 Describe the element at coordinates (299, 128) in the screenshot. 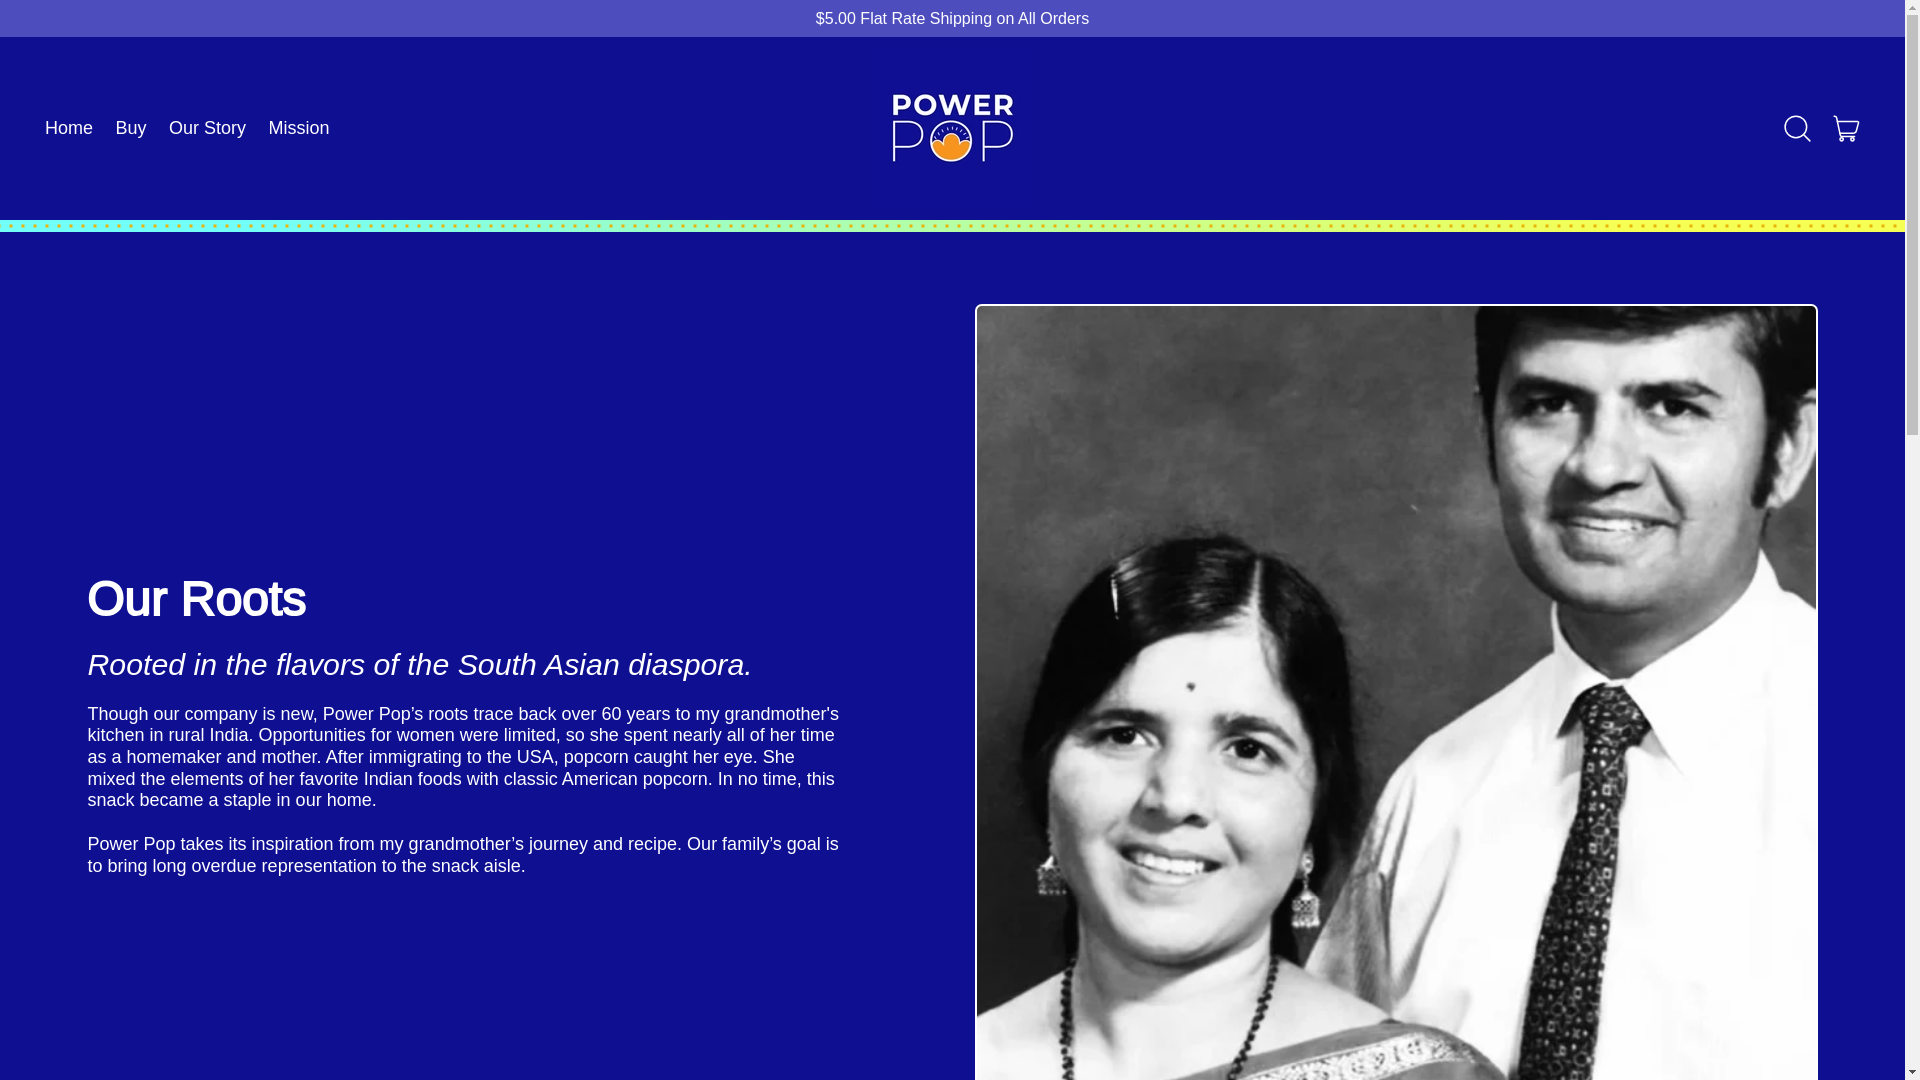

I see `Mission` at that location.